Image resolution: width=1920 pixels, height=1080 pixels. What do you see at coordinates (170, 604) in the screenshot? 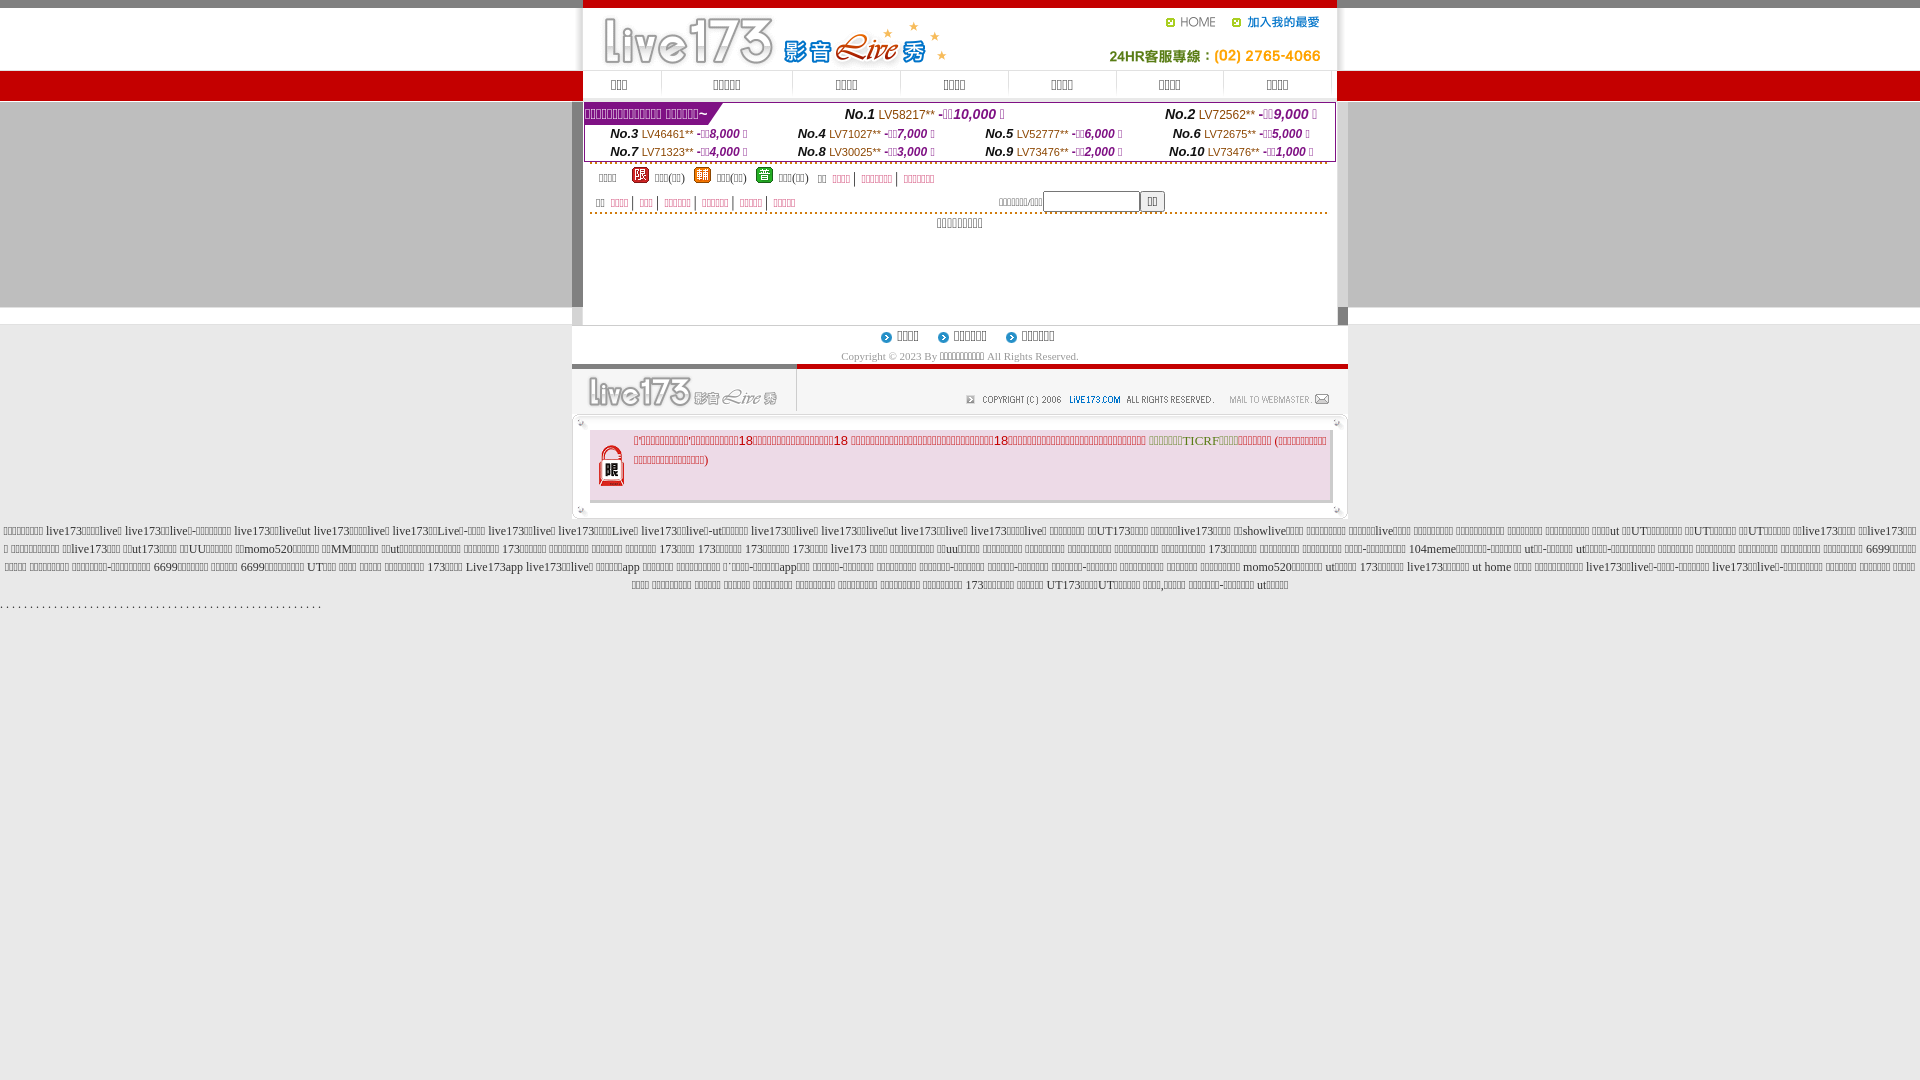
I see `.` at bounding box center [170, 604].